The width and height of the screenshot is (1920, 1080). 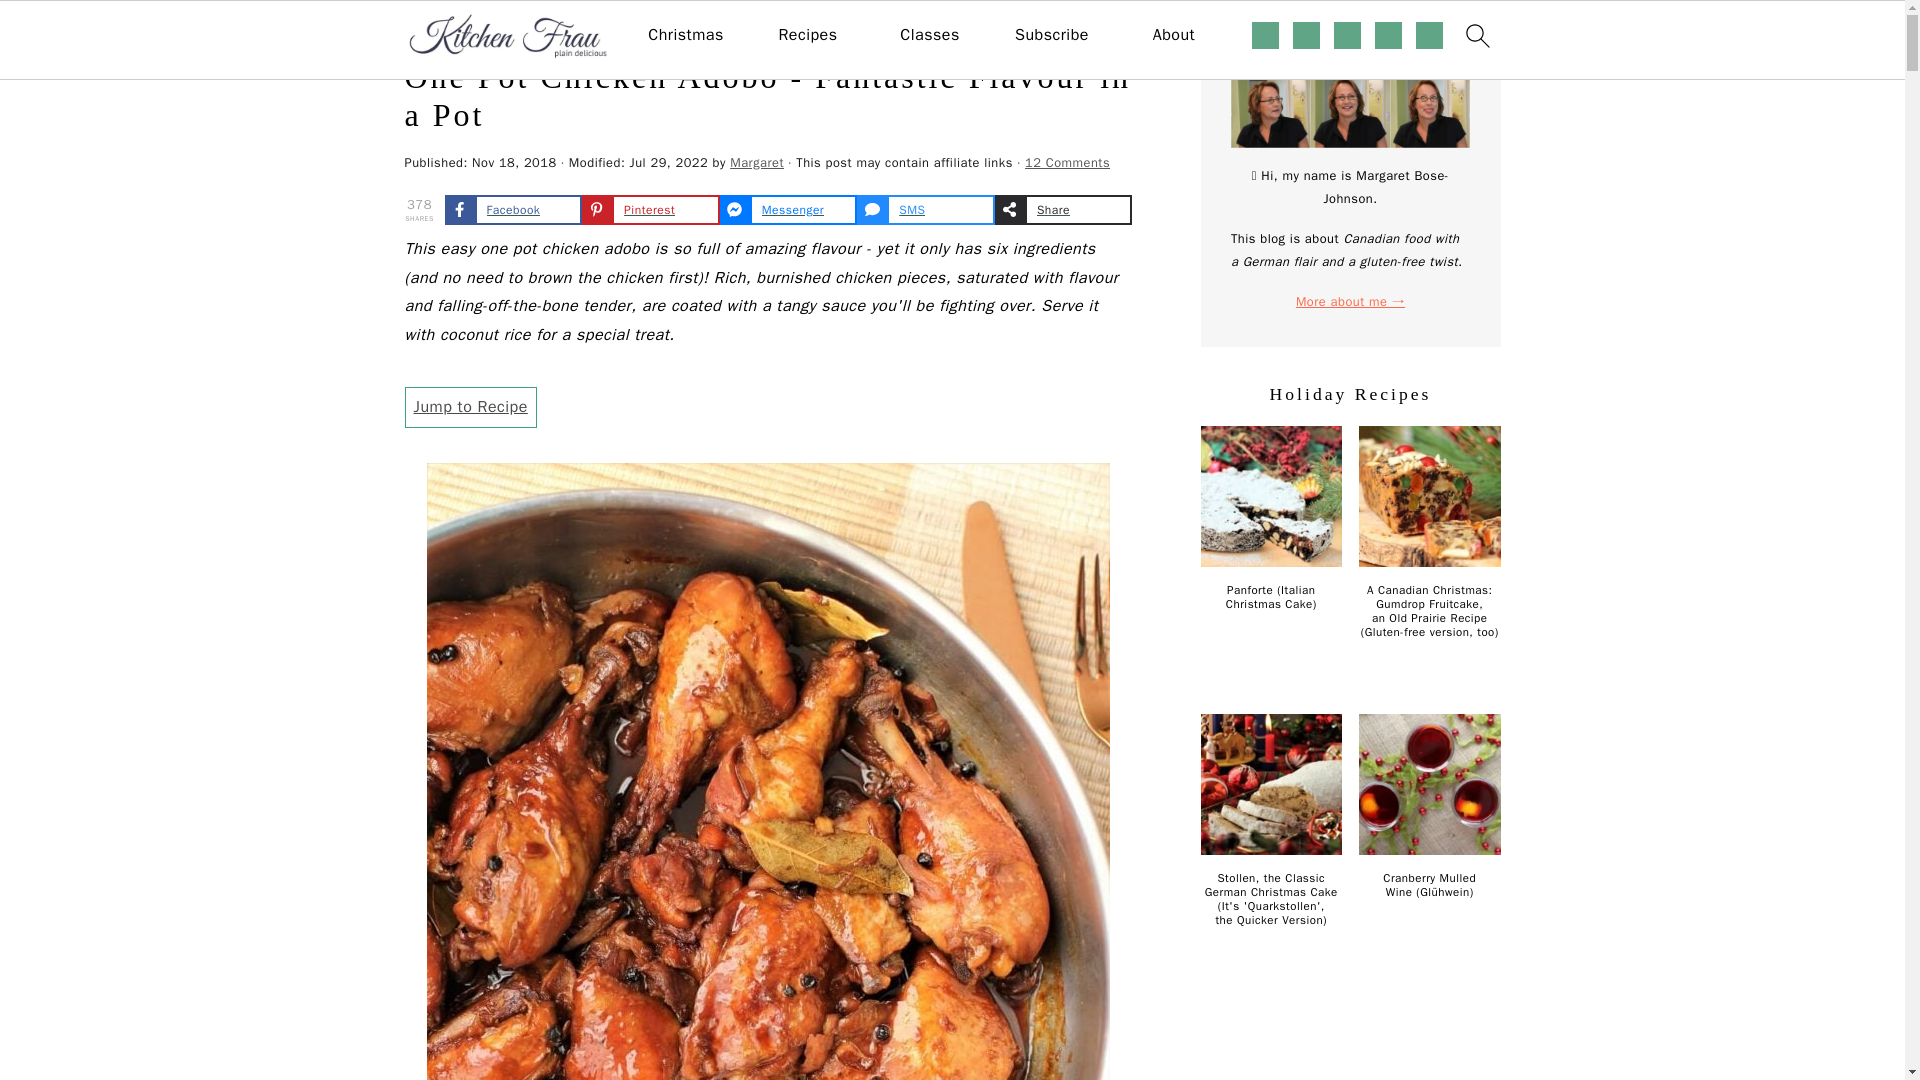 What do you see at coordinates (1174, 35) in the screenshot?
I see `About` at bounding box center [1174, 35].